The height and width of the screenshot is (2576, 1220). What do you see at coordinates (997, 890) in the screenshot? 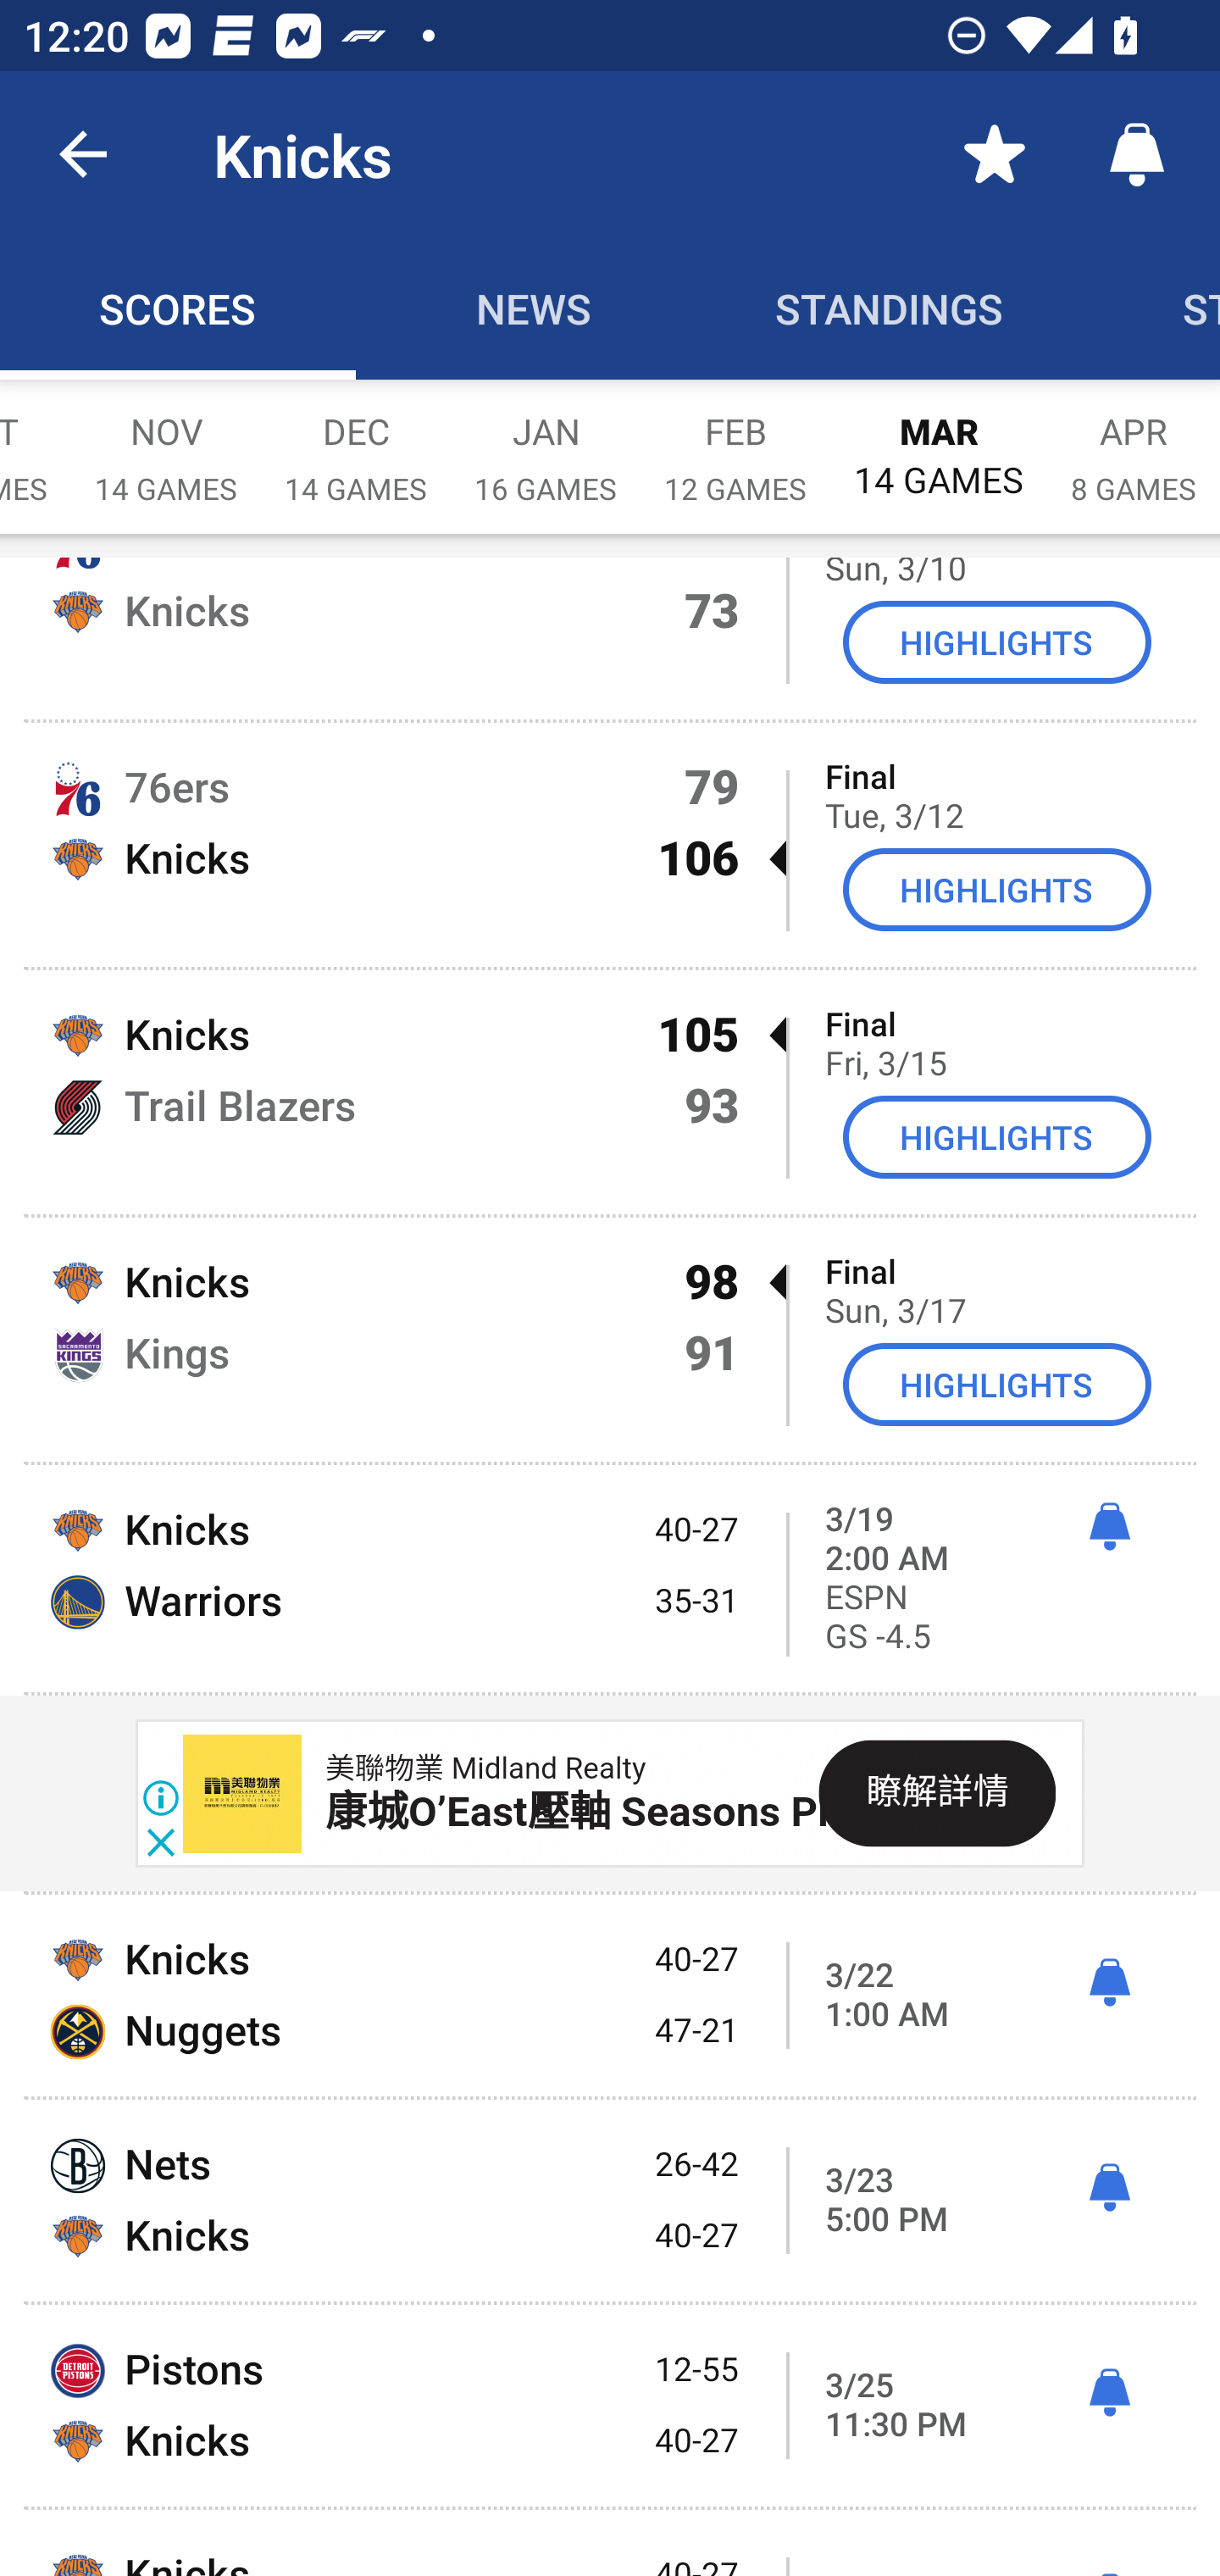
I see `HIGHLIGHTS` at bounding box center [997, 890].